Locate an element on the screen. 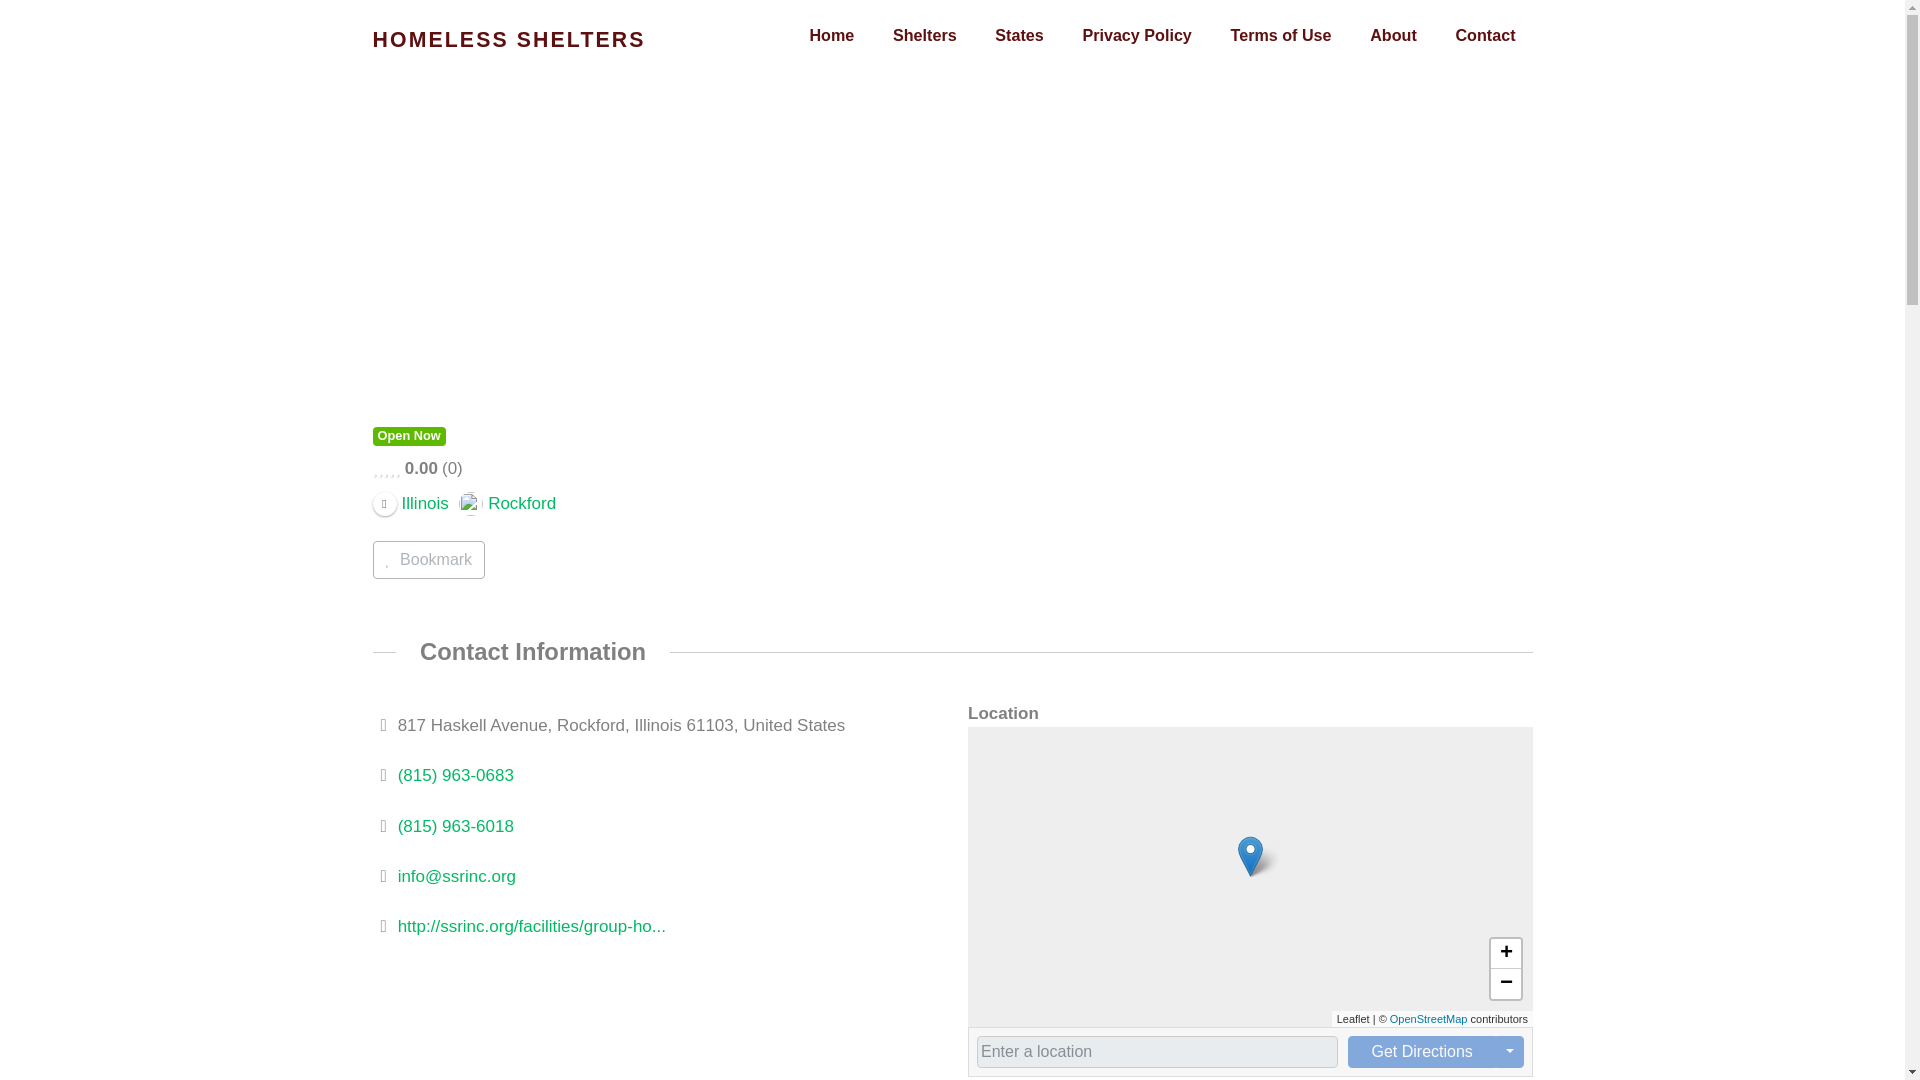 Image resolution: width=1920 pixels, height=1080 pixels. Contact is located at coordinates (1484, 36).